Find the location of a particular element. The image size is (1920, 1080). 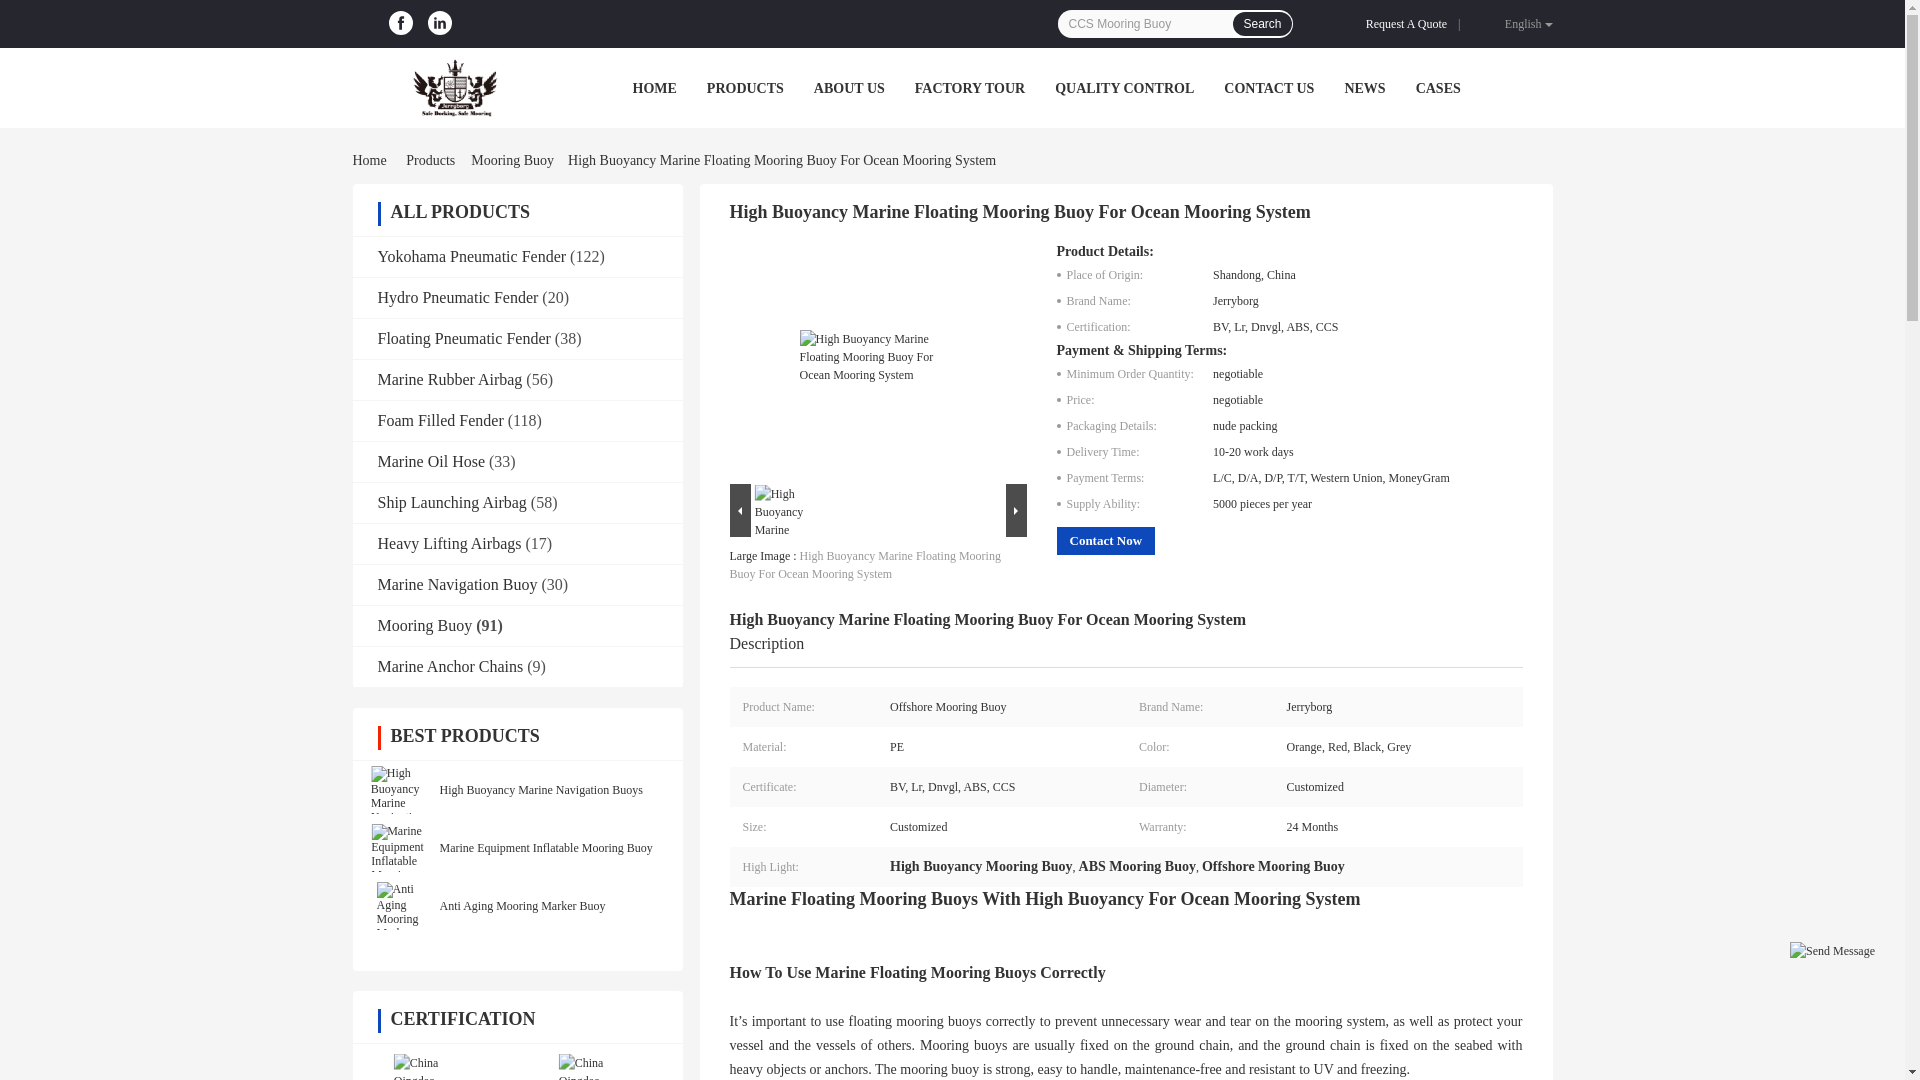

Yokohama Pneumatic Fender is located at coordinates (472, 256).